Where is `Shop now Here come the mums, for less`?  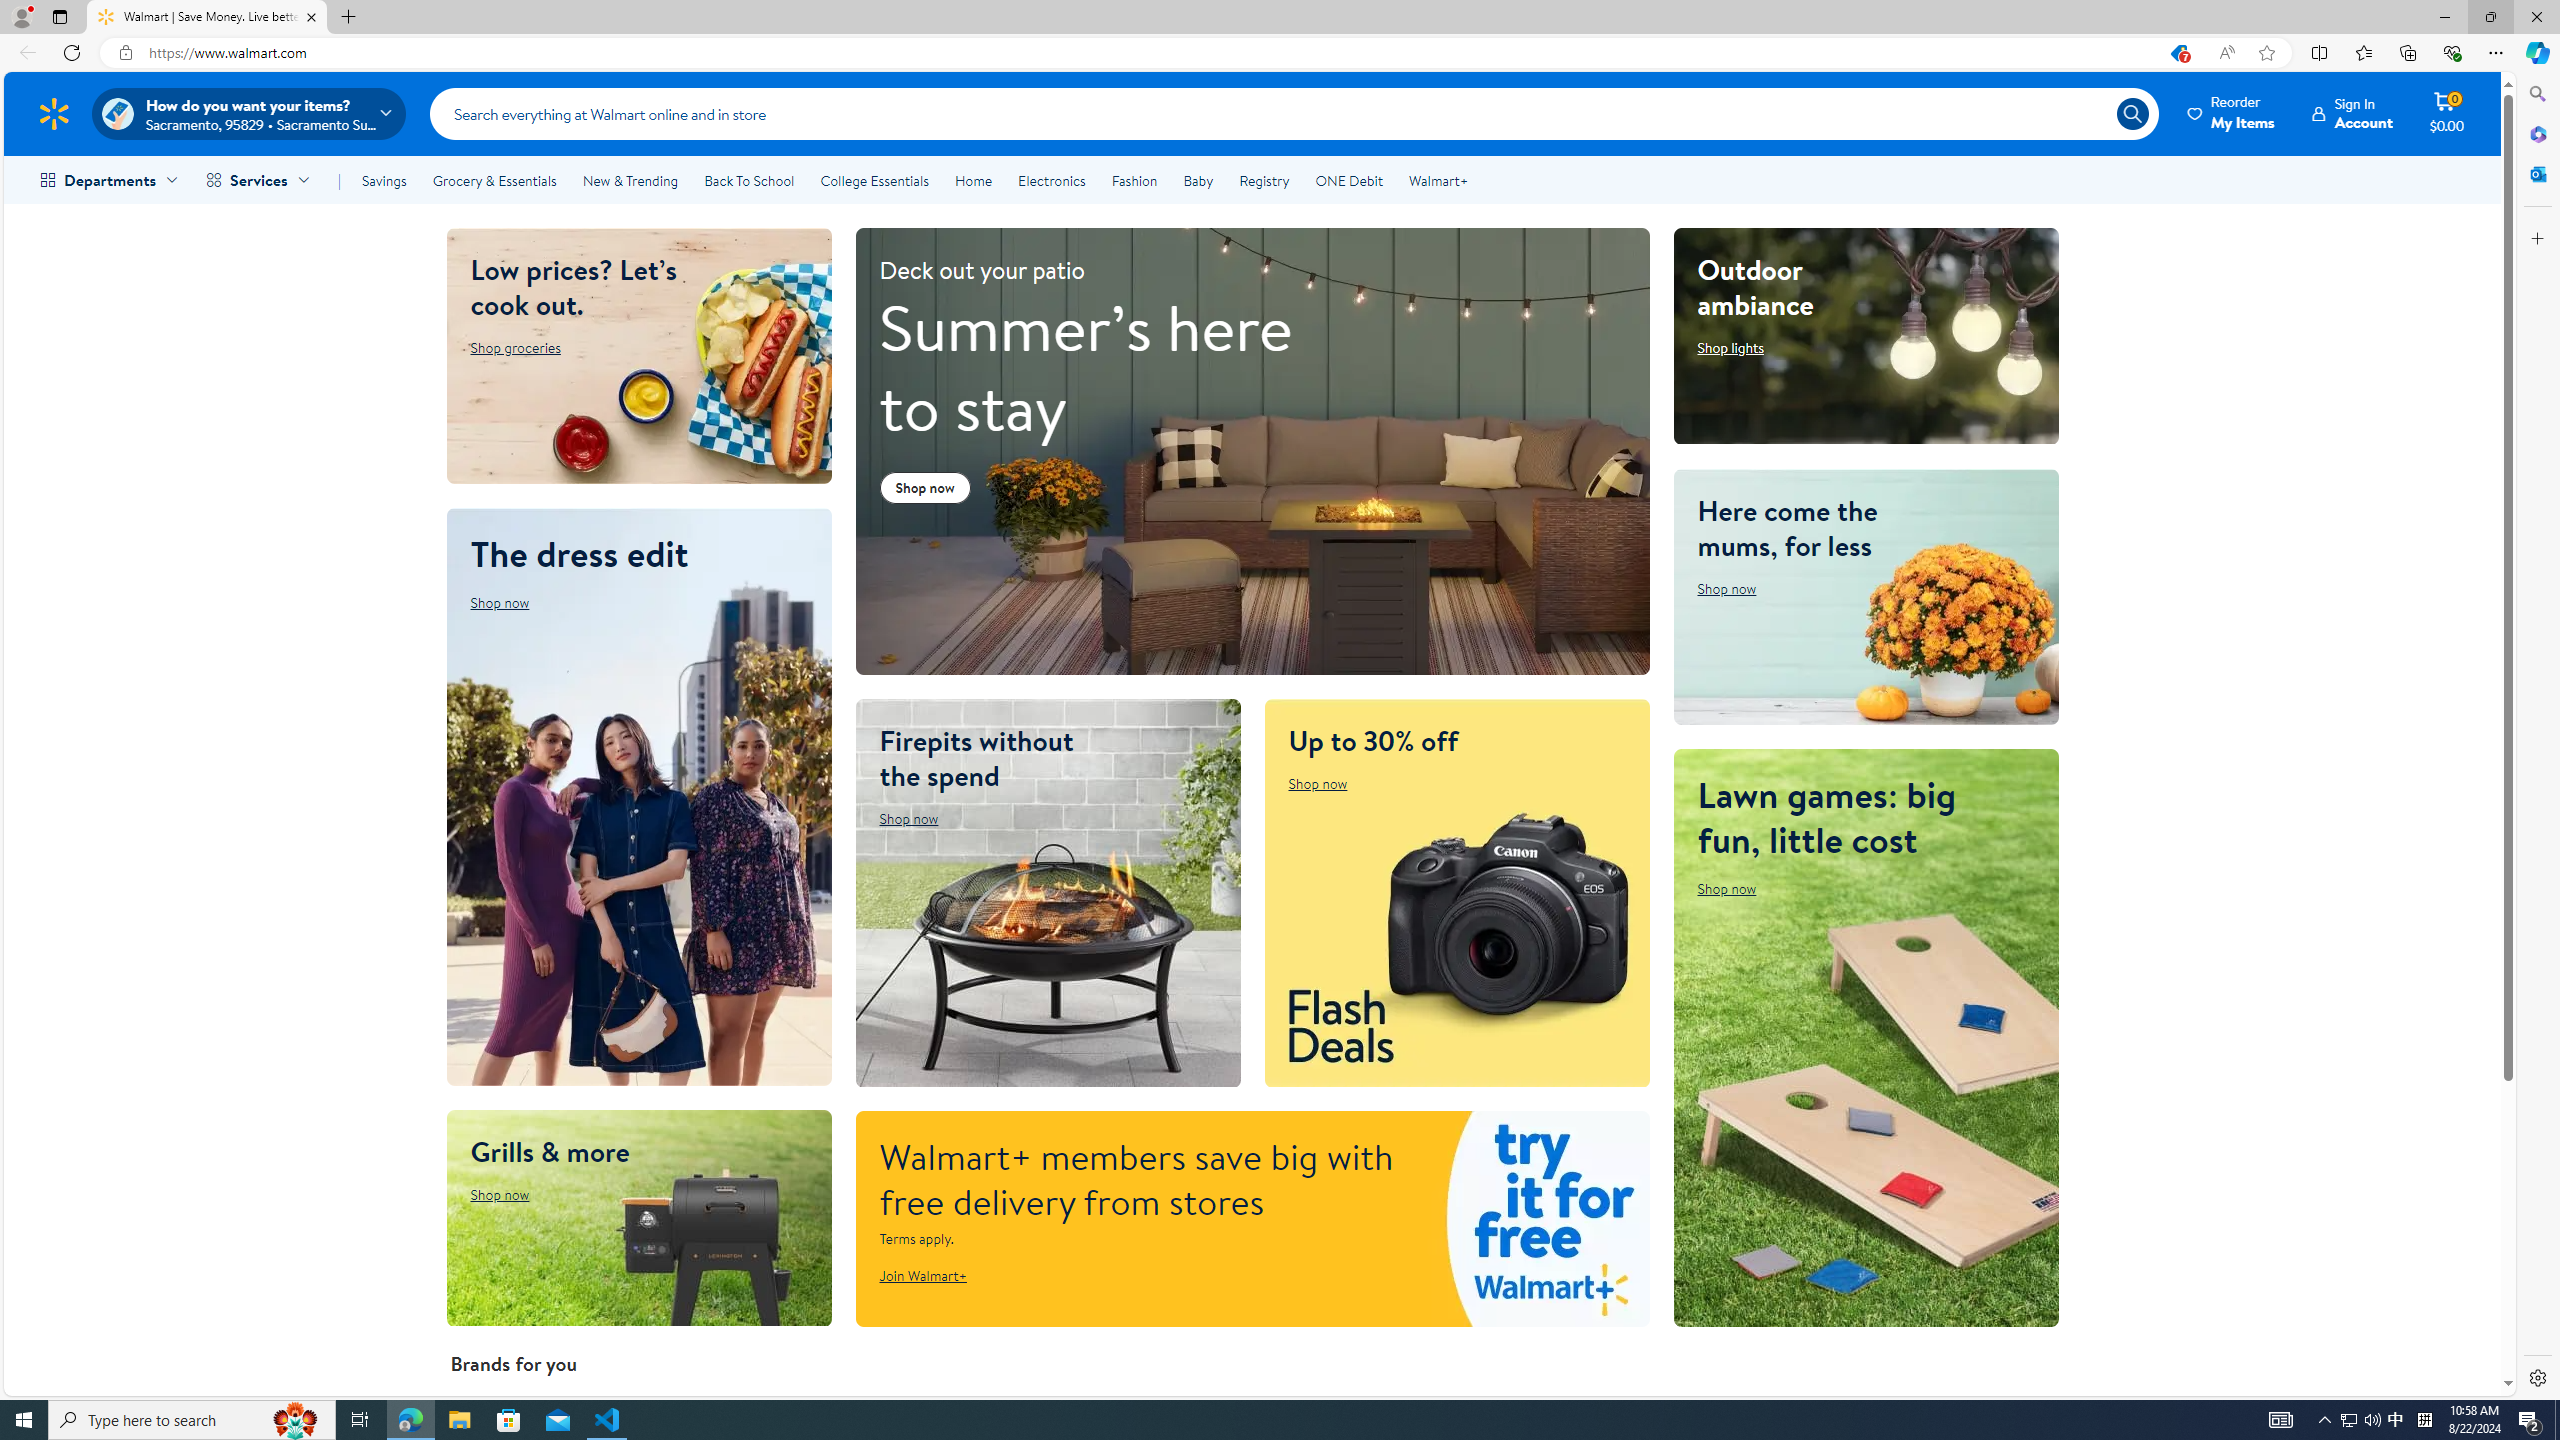 Shop now Here come the mums, for less is located at coordinates (1726, 588).